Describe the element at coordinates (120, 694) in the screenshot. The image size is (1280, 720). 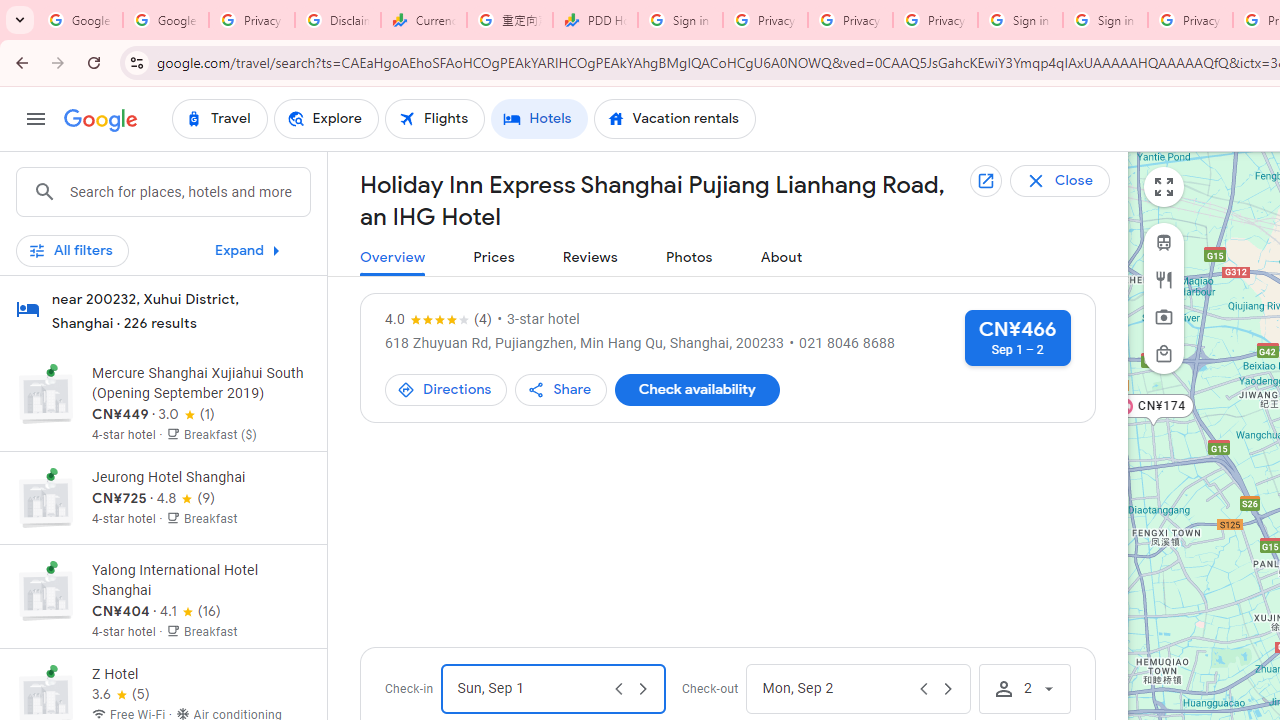
I see `3.6 out of 5 stars from 5 reviews` at that location.